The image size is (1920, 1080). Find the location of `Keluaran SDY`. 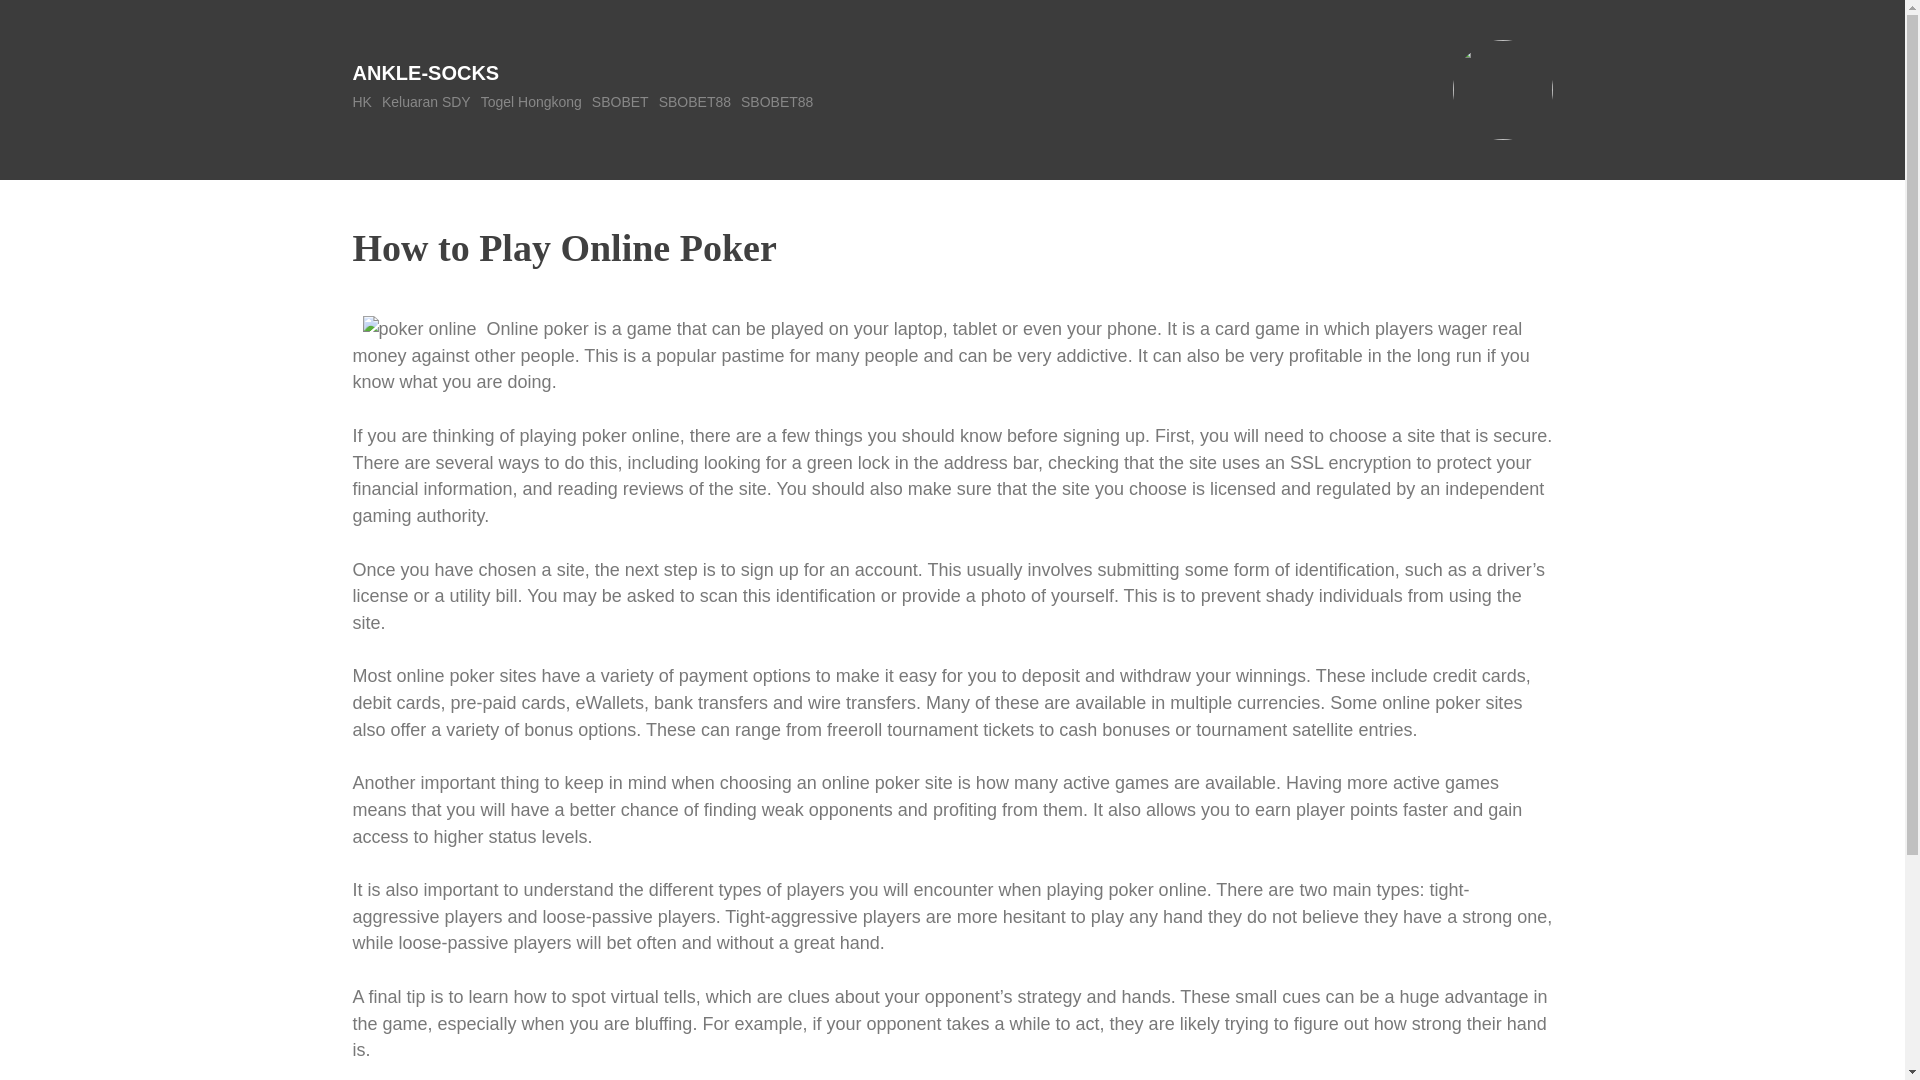

Keluaran SDY is located at coordinates (426, 102).